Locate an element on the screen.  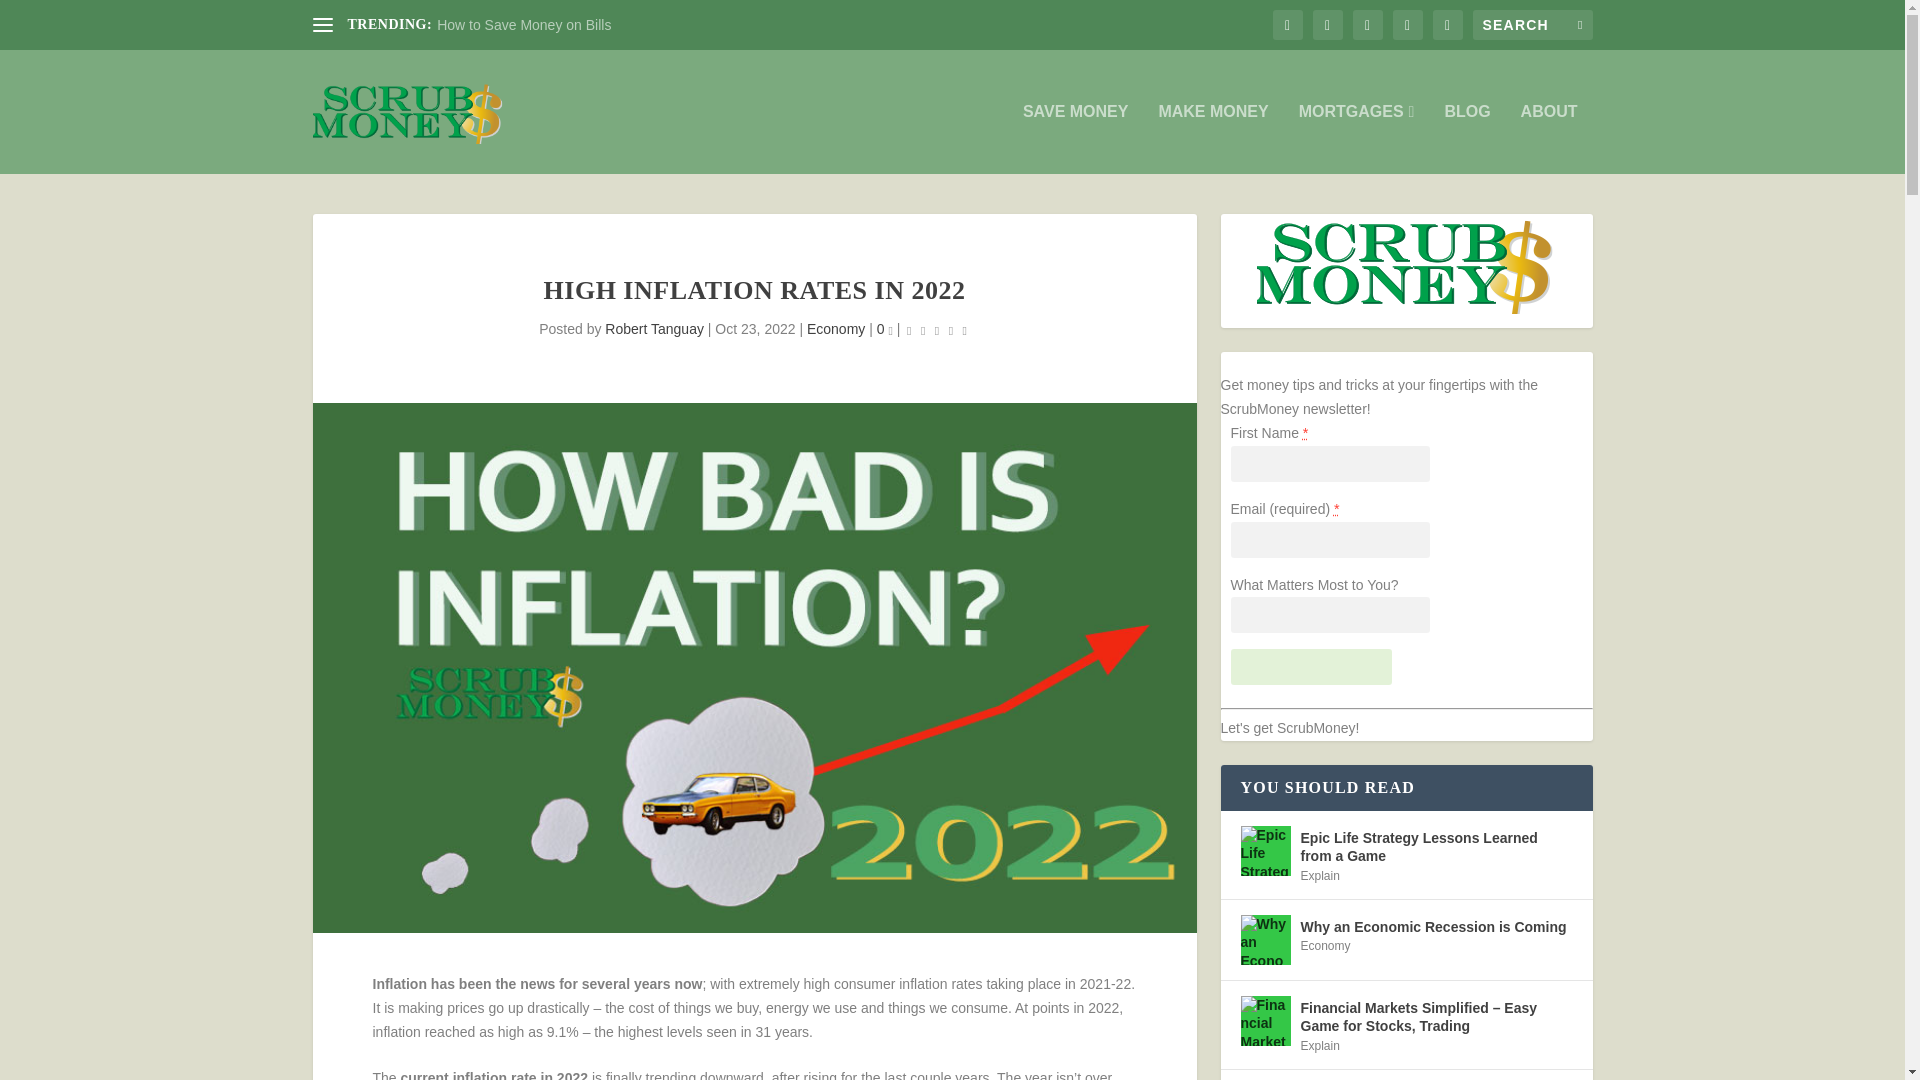
MORTGAGES is located at coordinates (1357, 138).